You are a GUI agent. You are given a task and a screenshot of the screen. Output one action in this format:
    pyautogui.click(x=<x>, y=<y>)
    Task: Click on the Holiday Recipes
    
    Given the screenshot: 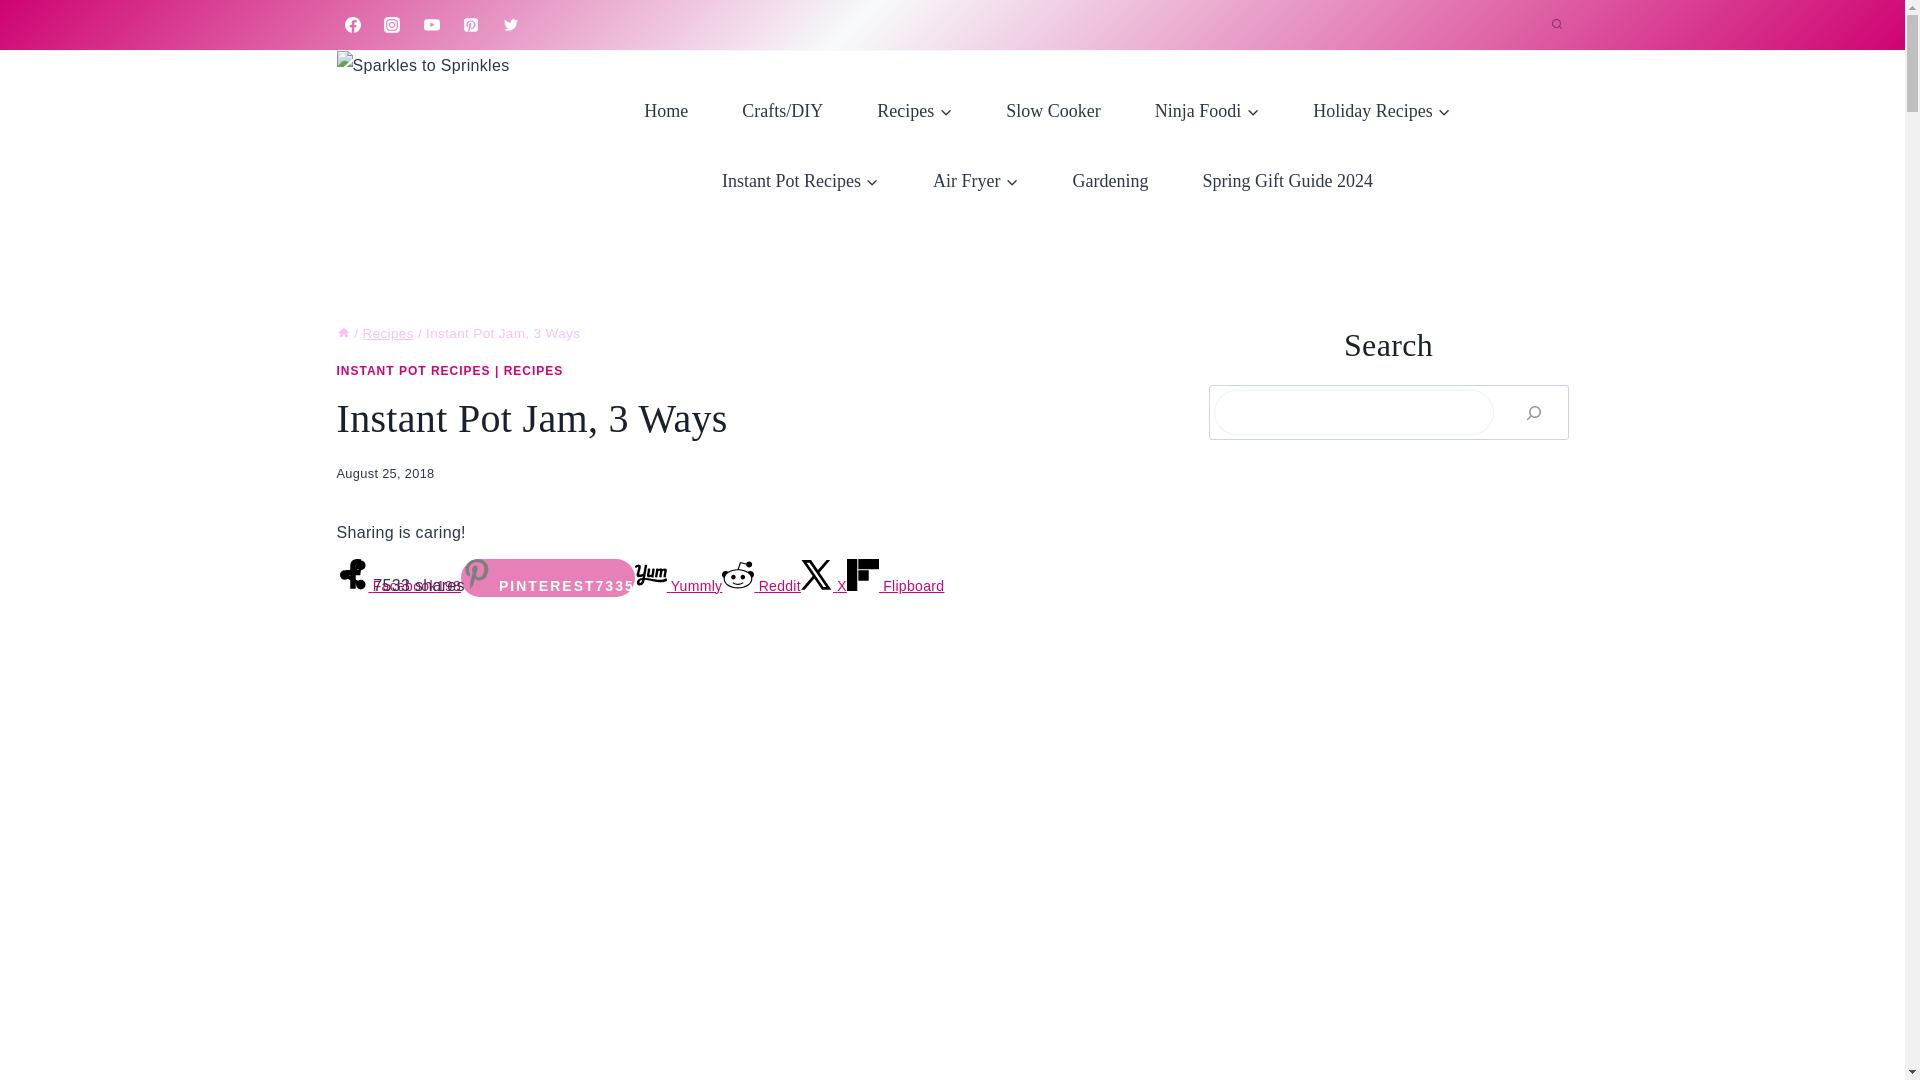 What is the action you would take?
    pyautogui.click(x=1381, y=110)
    